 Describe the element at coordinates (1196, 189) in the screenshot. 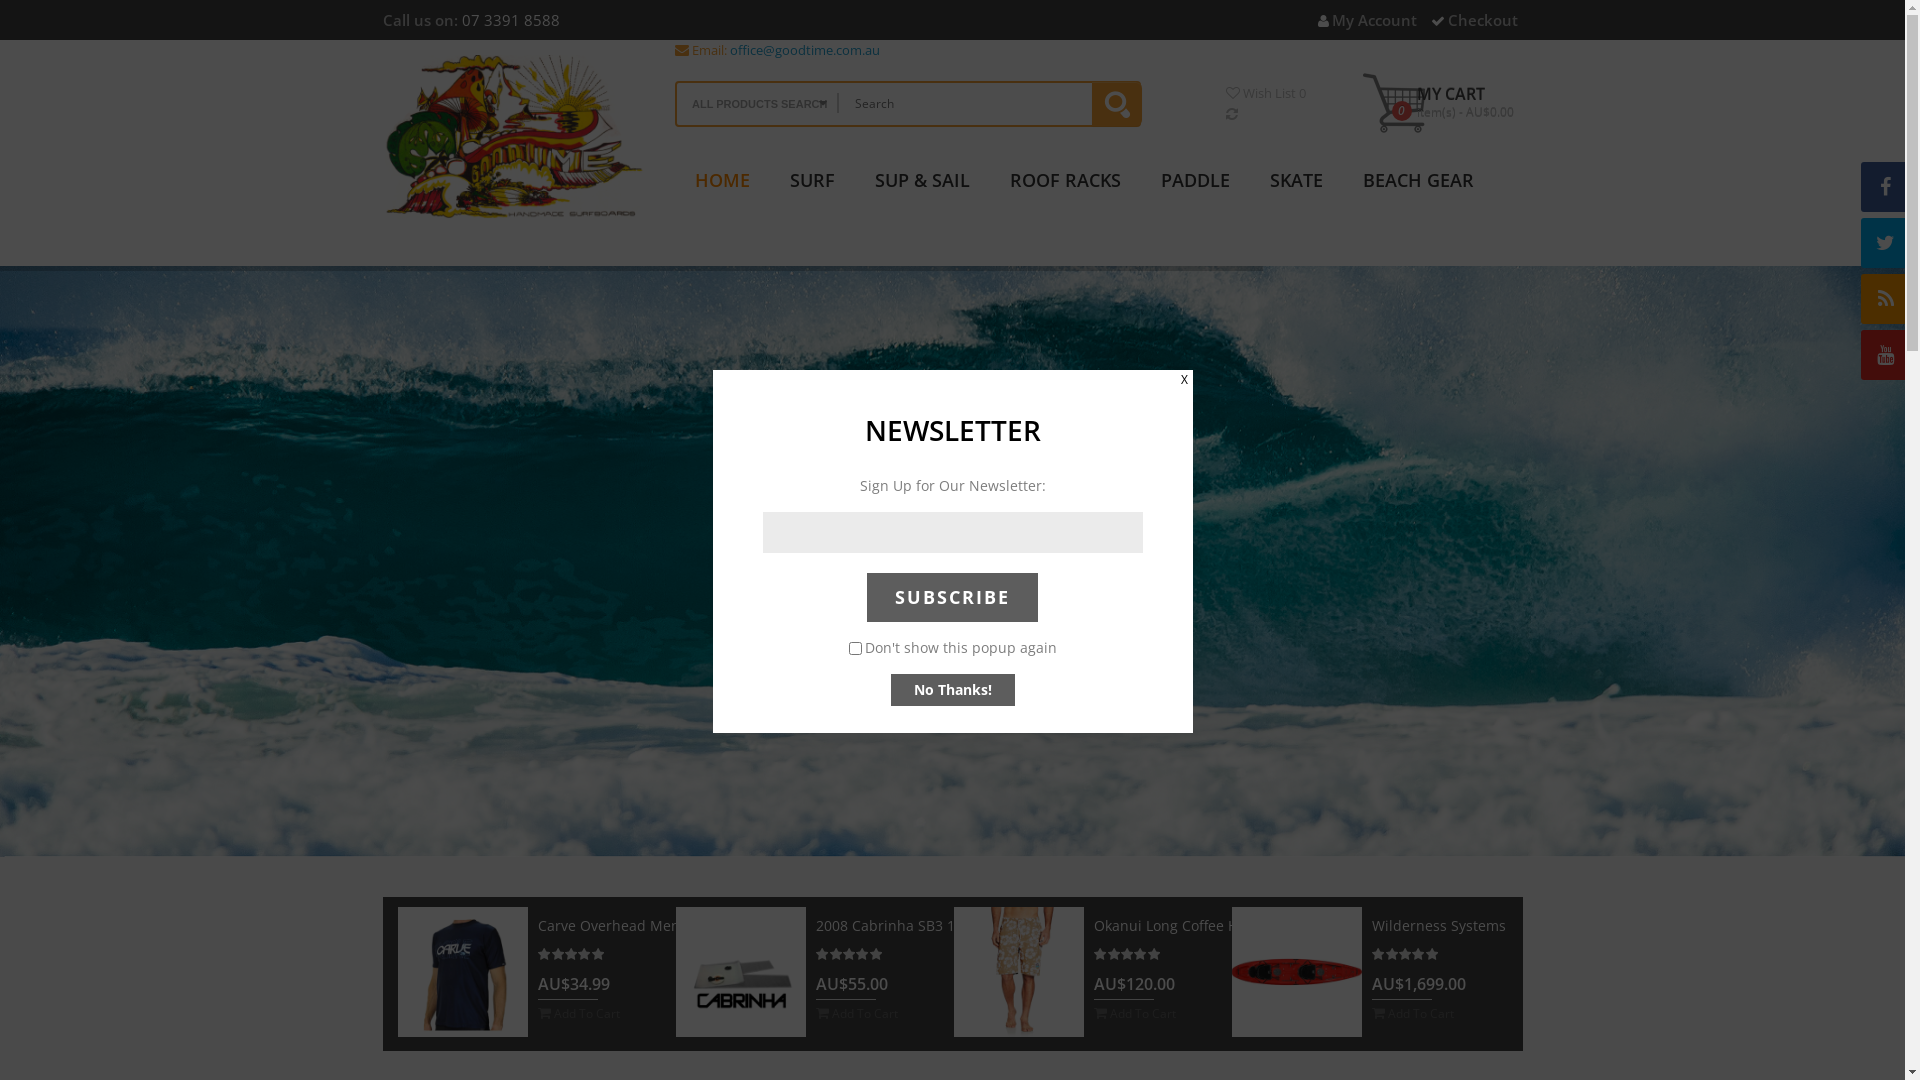

I see `PADDLE` at that location.